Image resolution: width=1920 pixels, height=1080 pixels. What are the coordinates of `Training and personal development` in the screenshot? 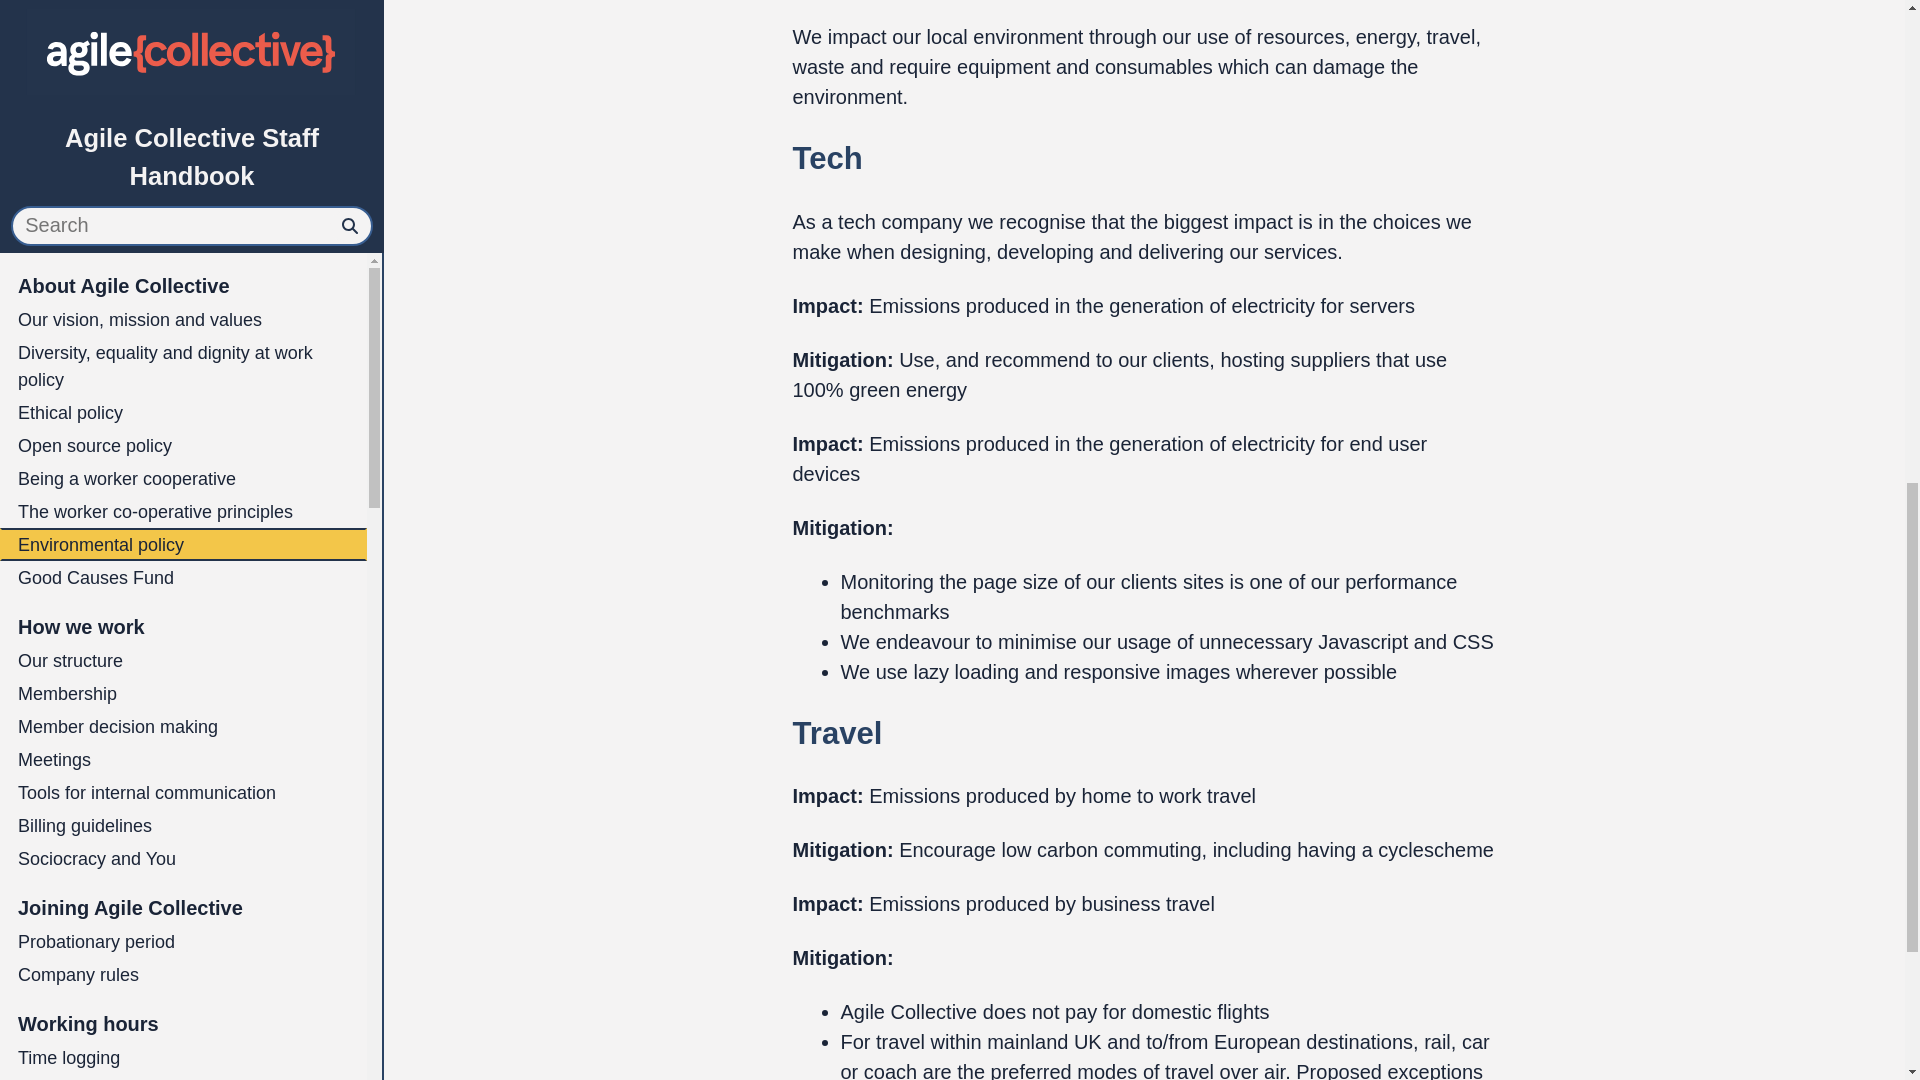 It's located at (183, 255).